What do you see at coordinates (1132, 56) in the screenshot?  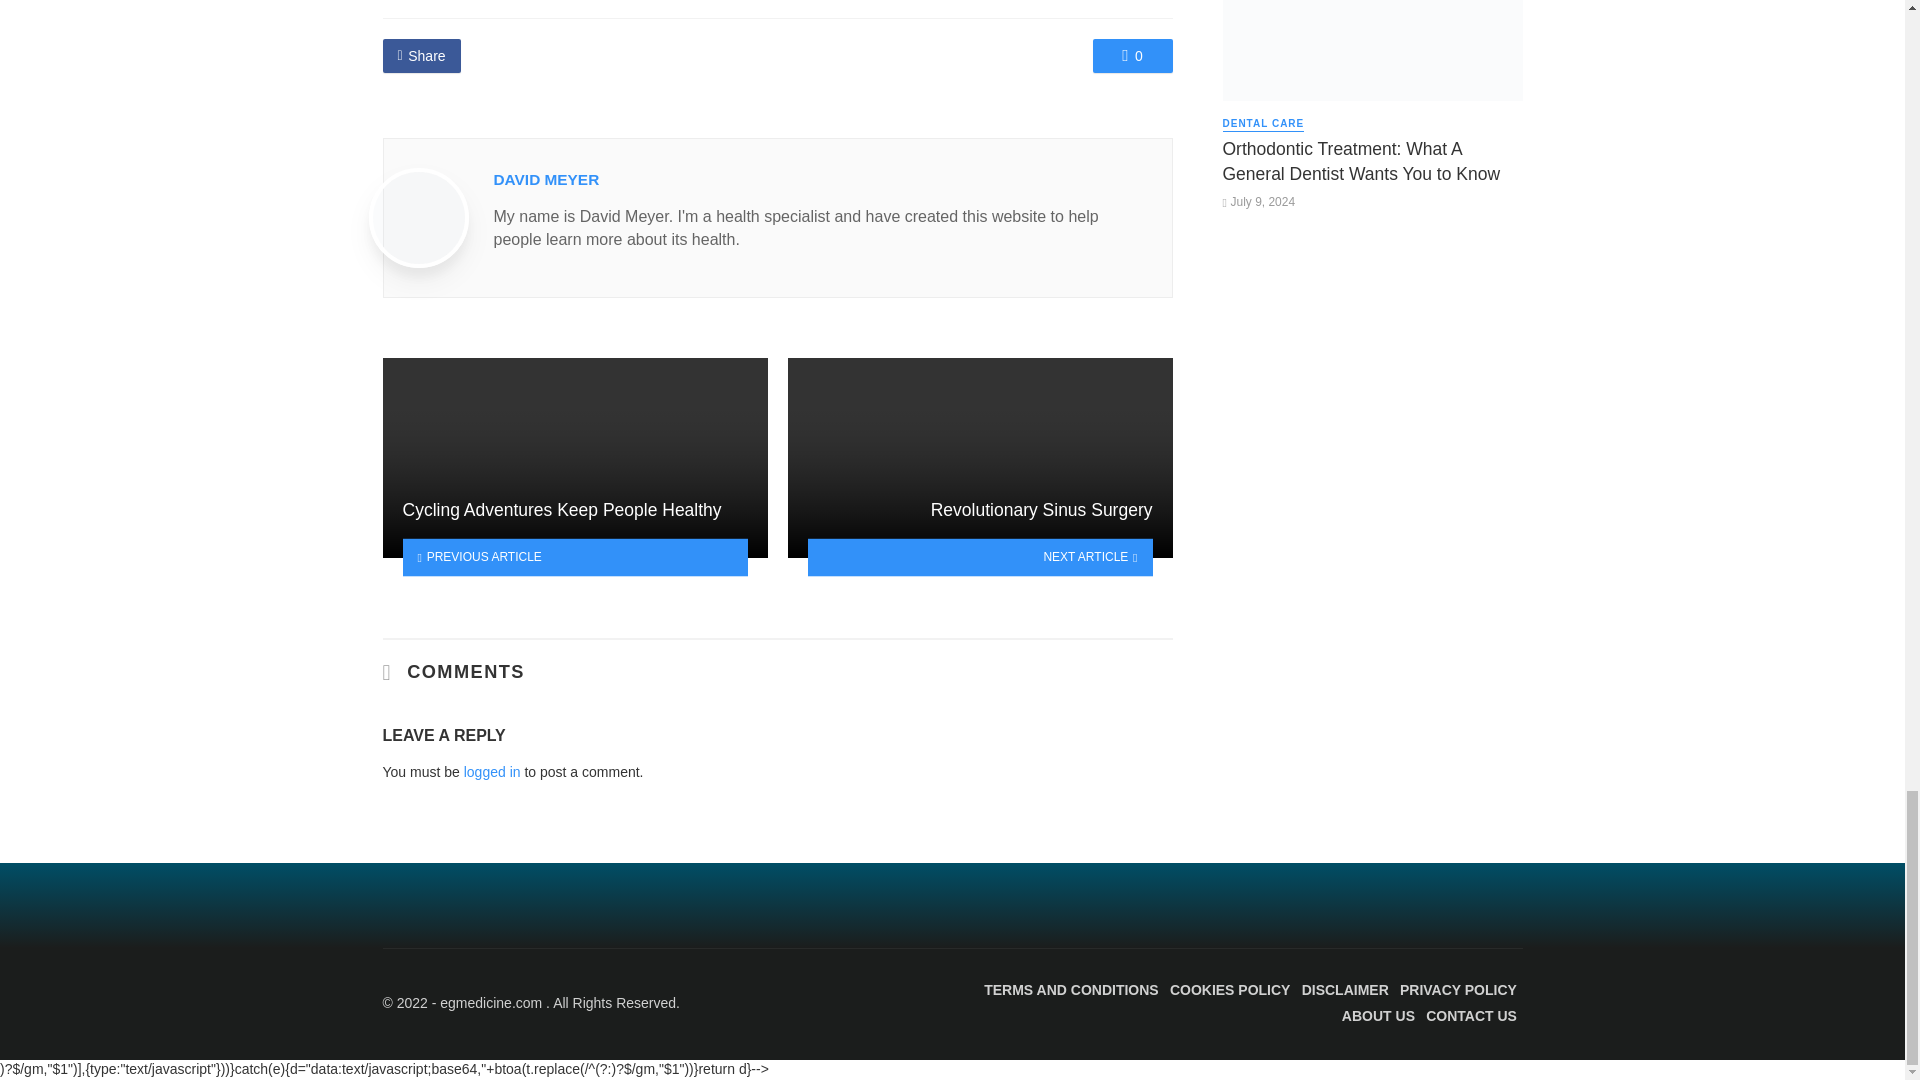 I see `0` at bounding box center [1132, 56].